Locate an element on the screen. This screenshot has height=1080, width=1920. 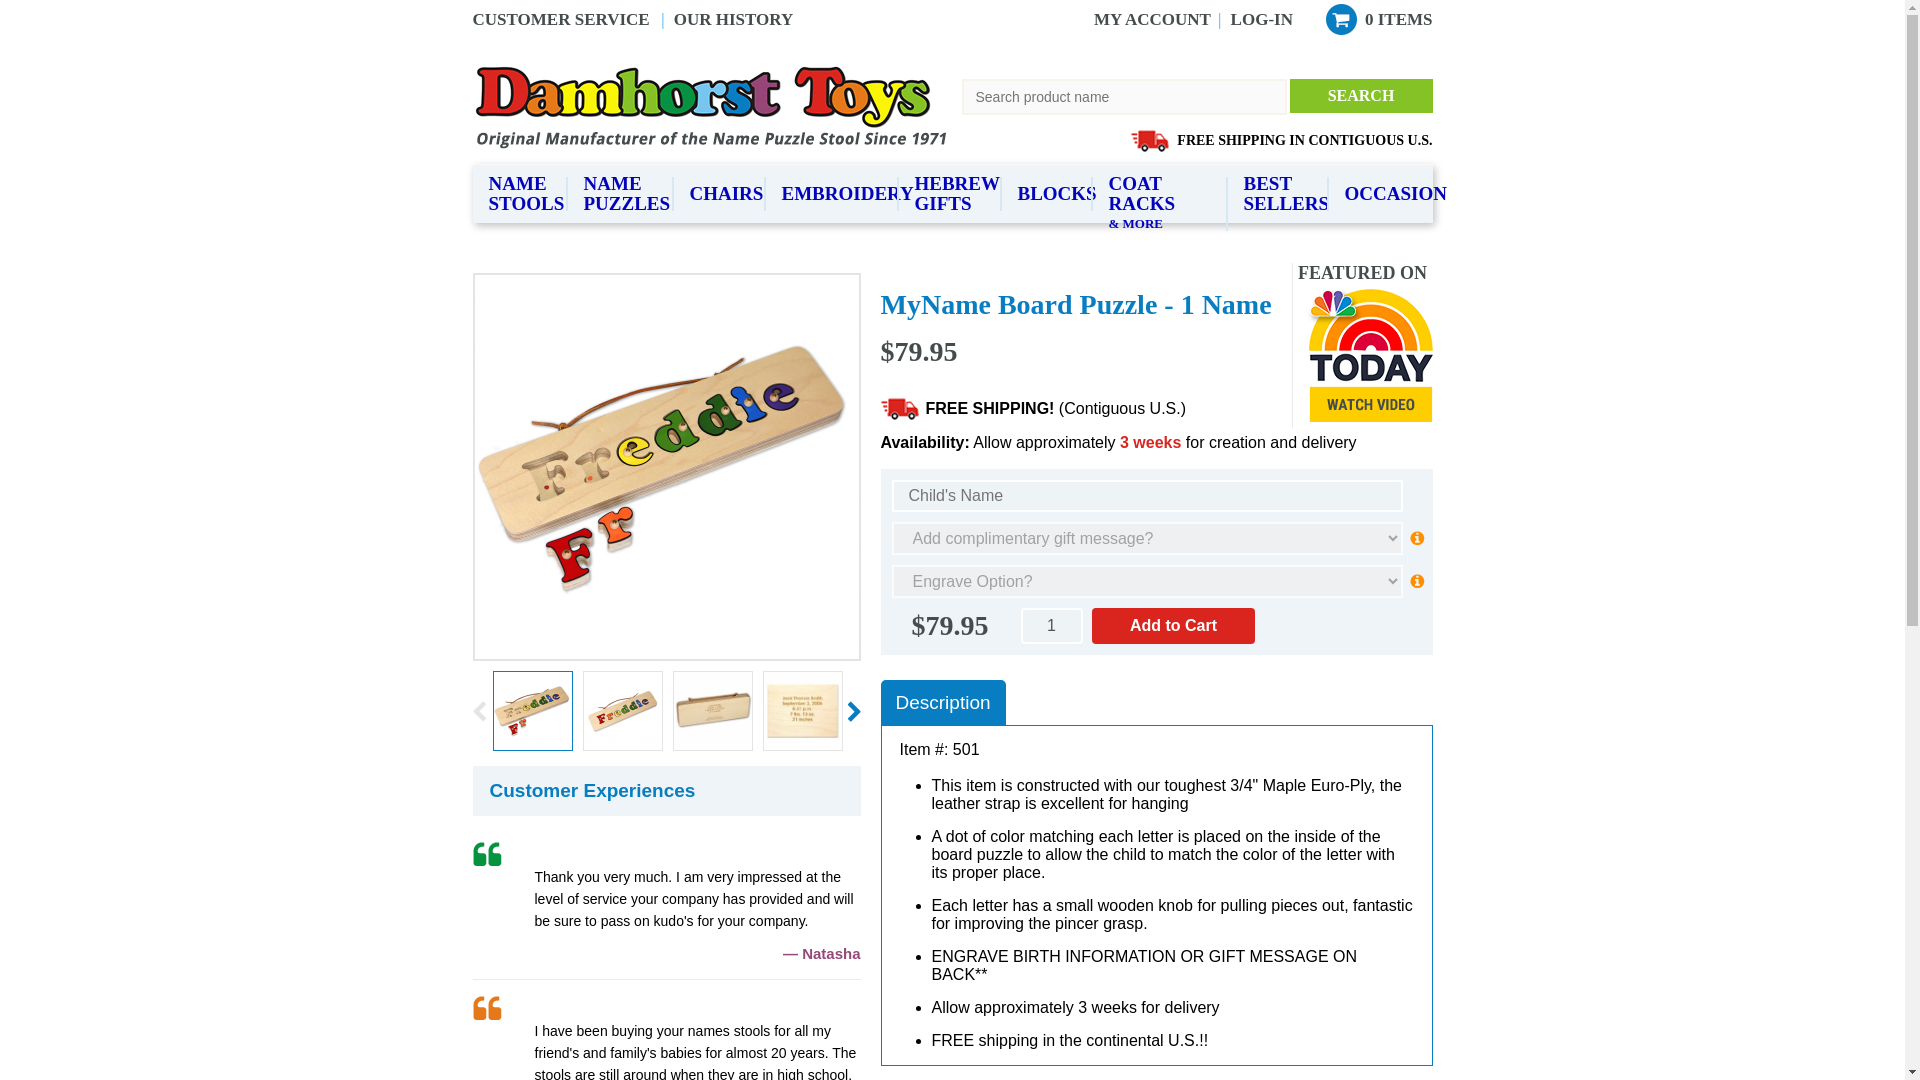
1 is located at coordinates (1050, 626).